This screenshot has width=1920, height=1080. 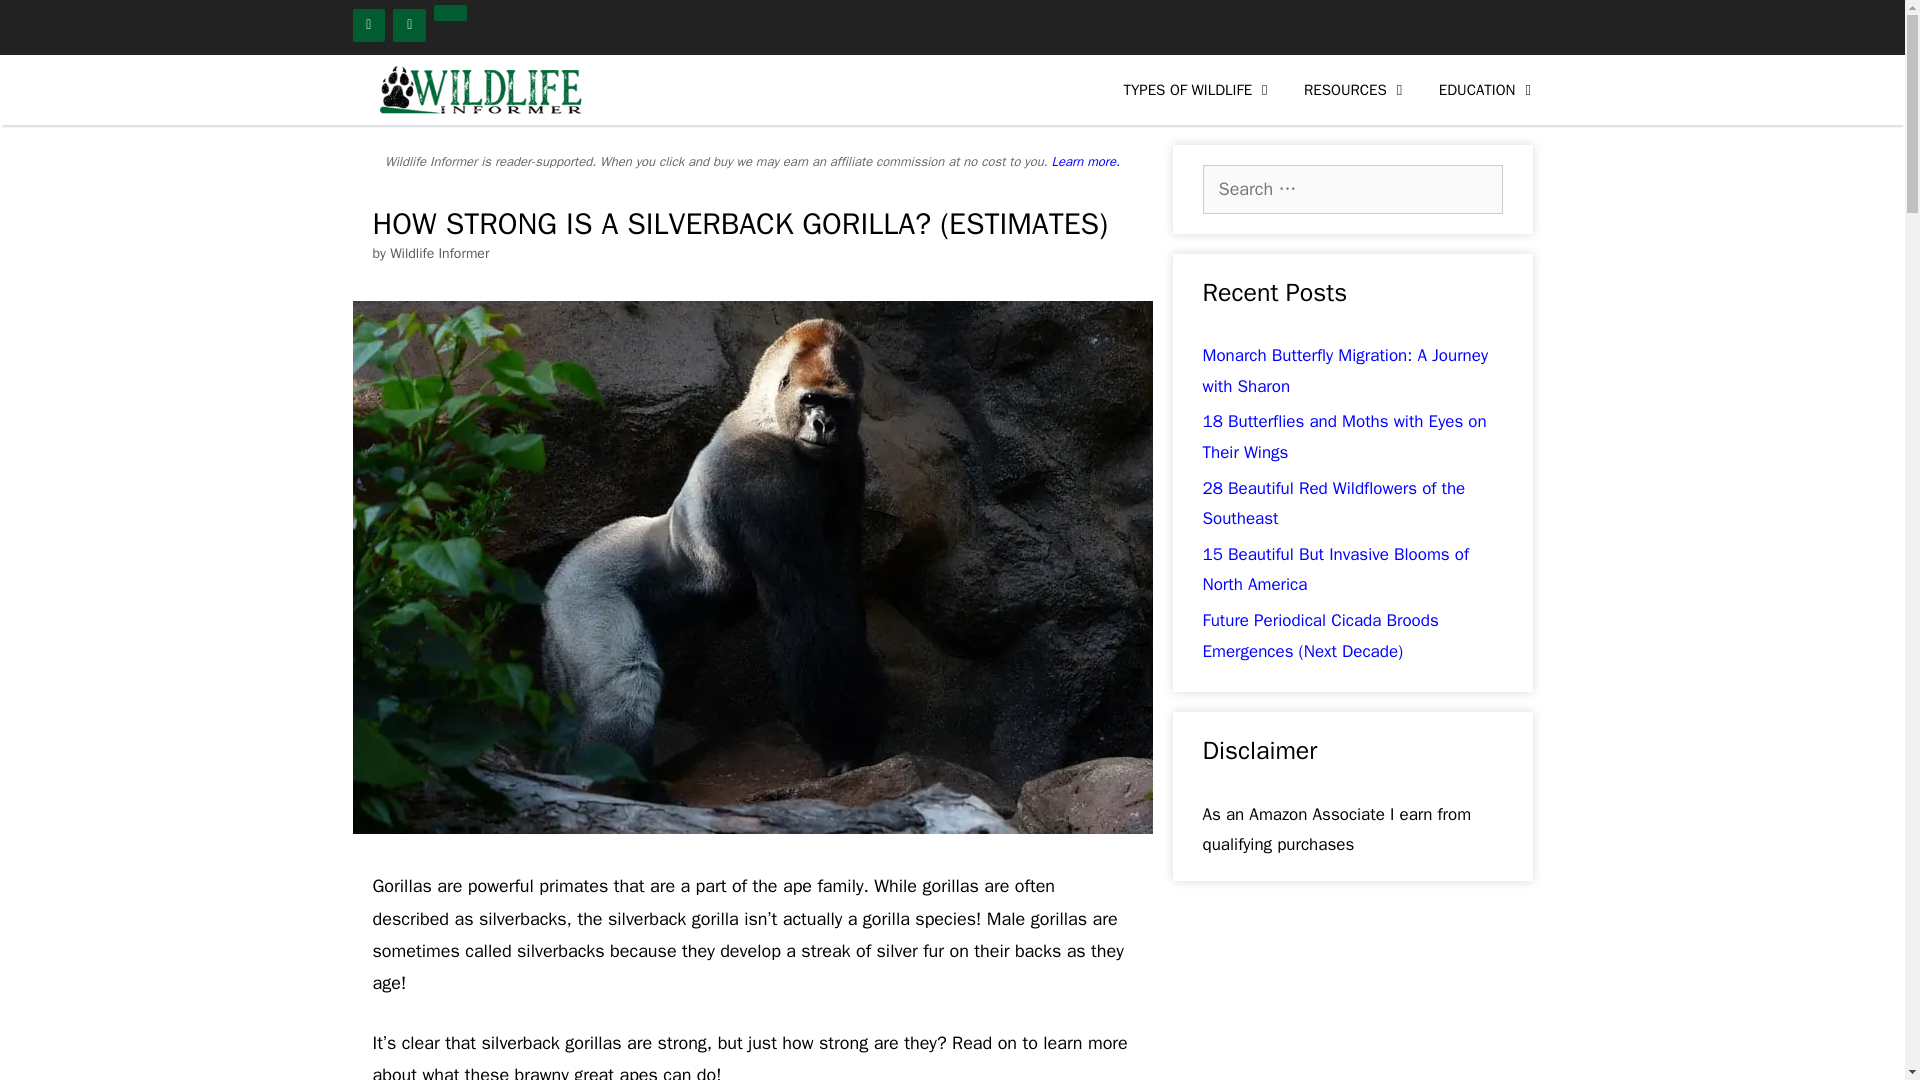 I want to click on Pinterest, so click(x=450, y=12).